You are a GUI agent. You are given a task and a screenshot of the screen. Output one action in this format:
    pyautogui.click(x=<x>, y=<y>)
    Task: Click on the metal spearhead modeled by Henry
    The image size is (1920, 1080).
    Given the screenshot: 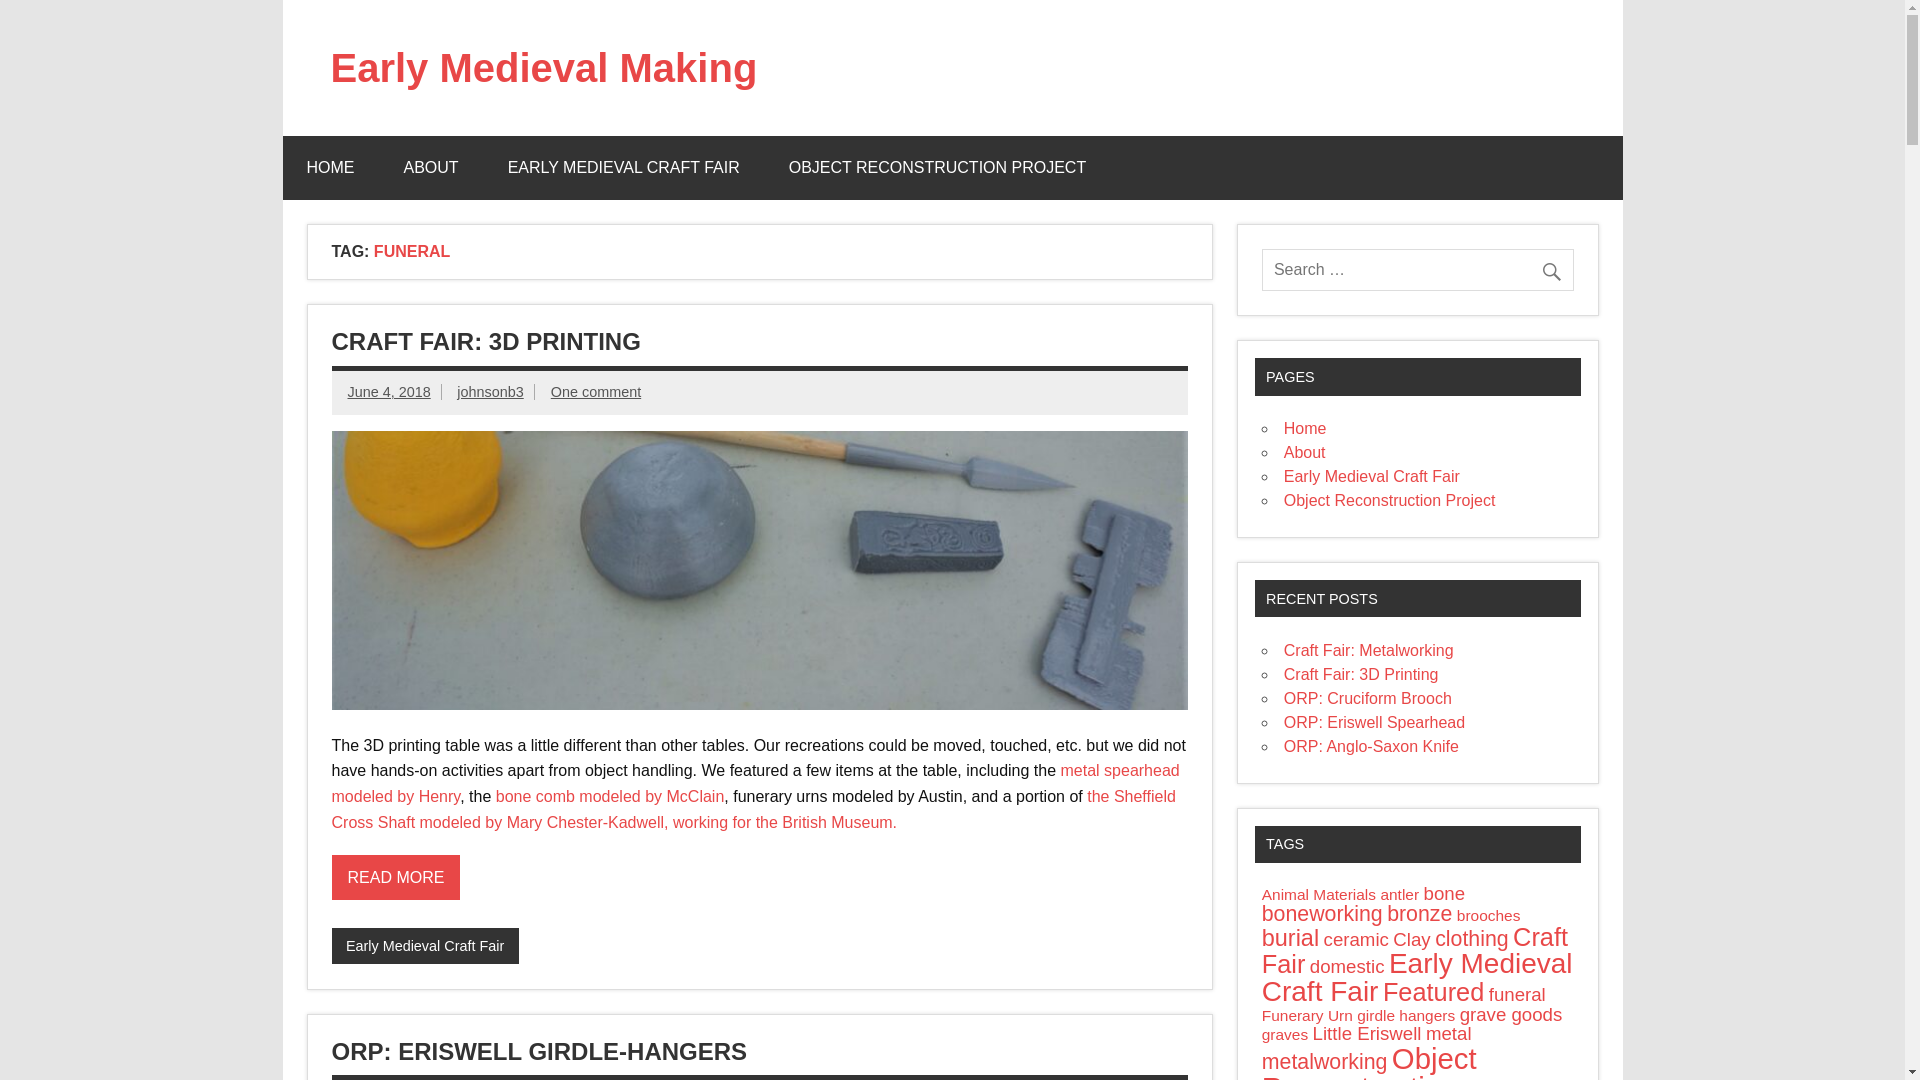 What is the action you would take?
    pyautogui.click(x=756, y=783)
    